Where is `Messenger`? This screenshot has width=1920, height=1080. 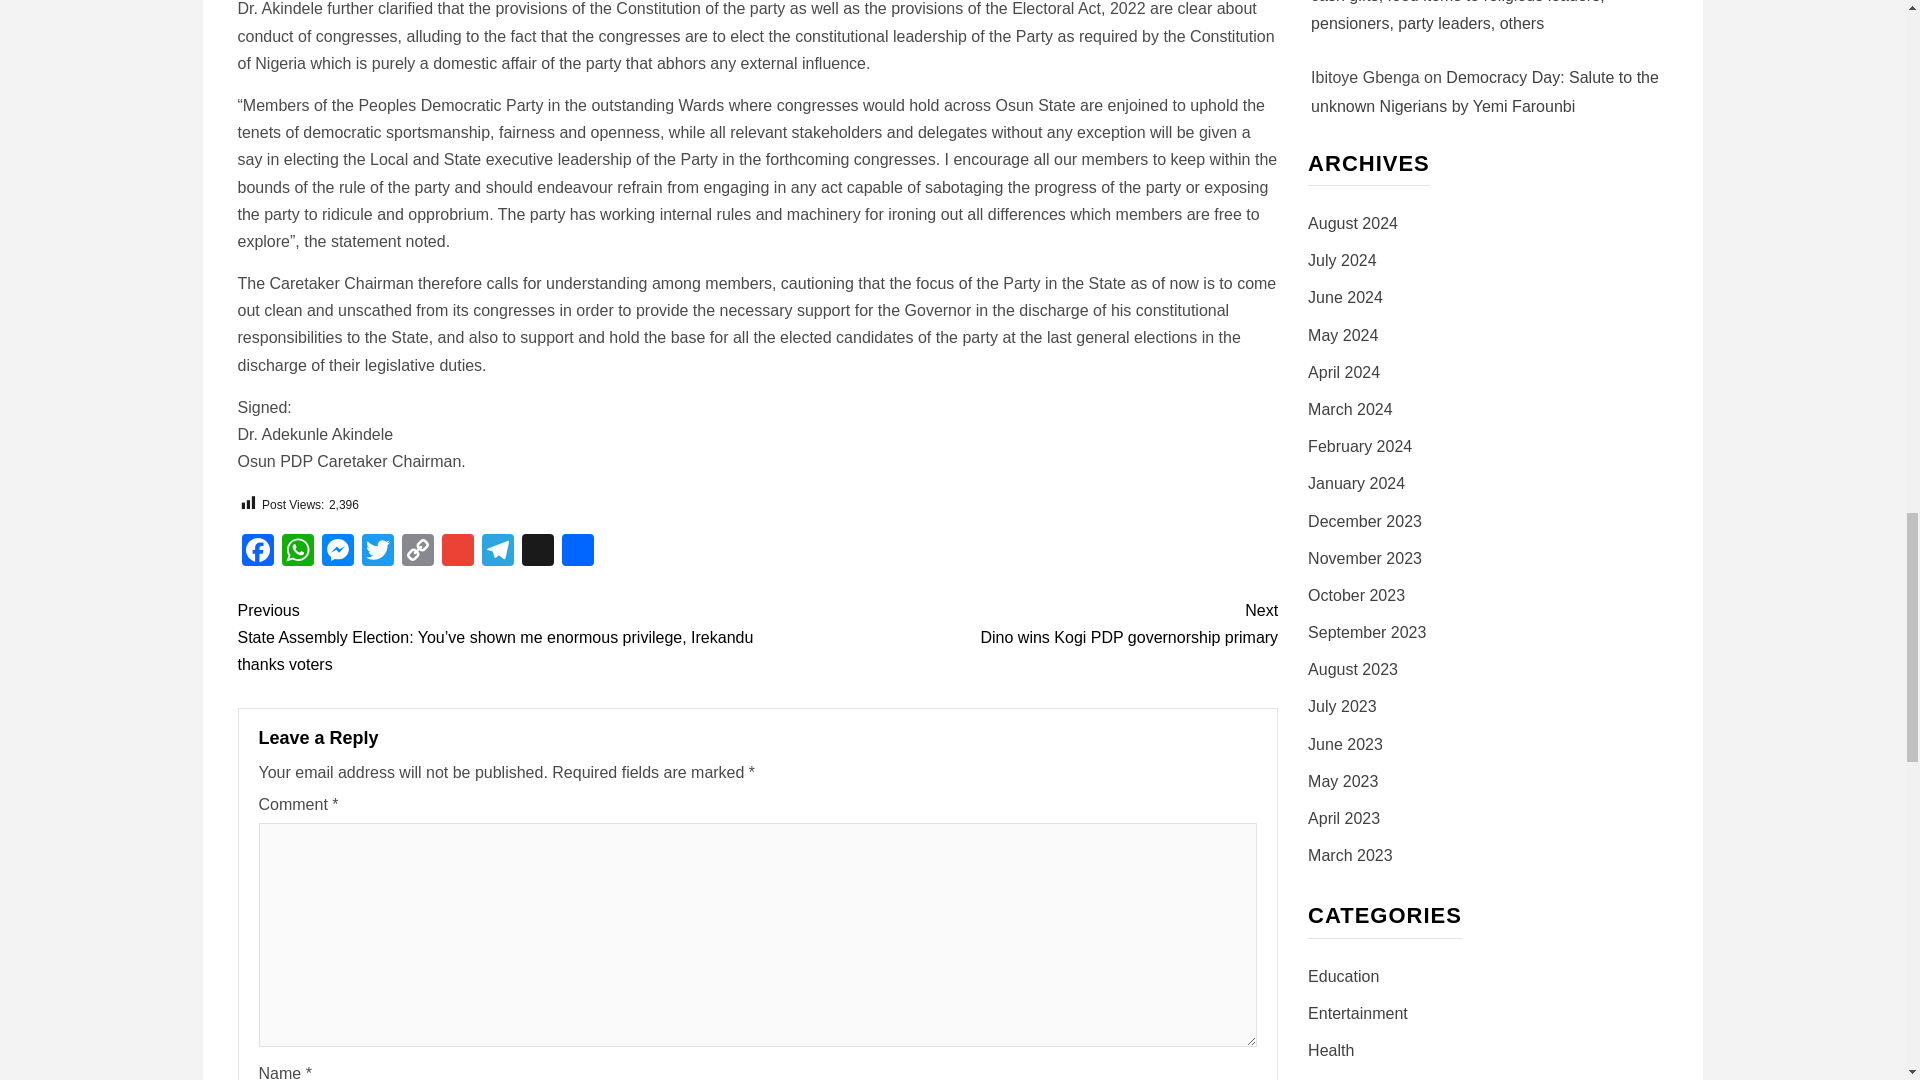 Messenger is located at coordinates (338, 552).